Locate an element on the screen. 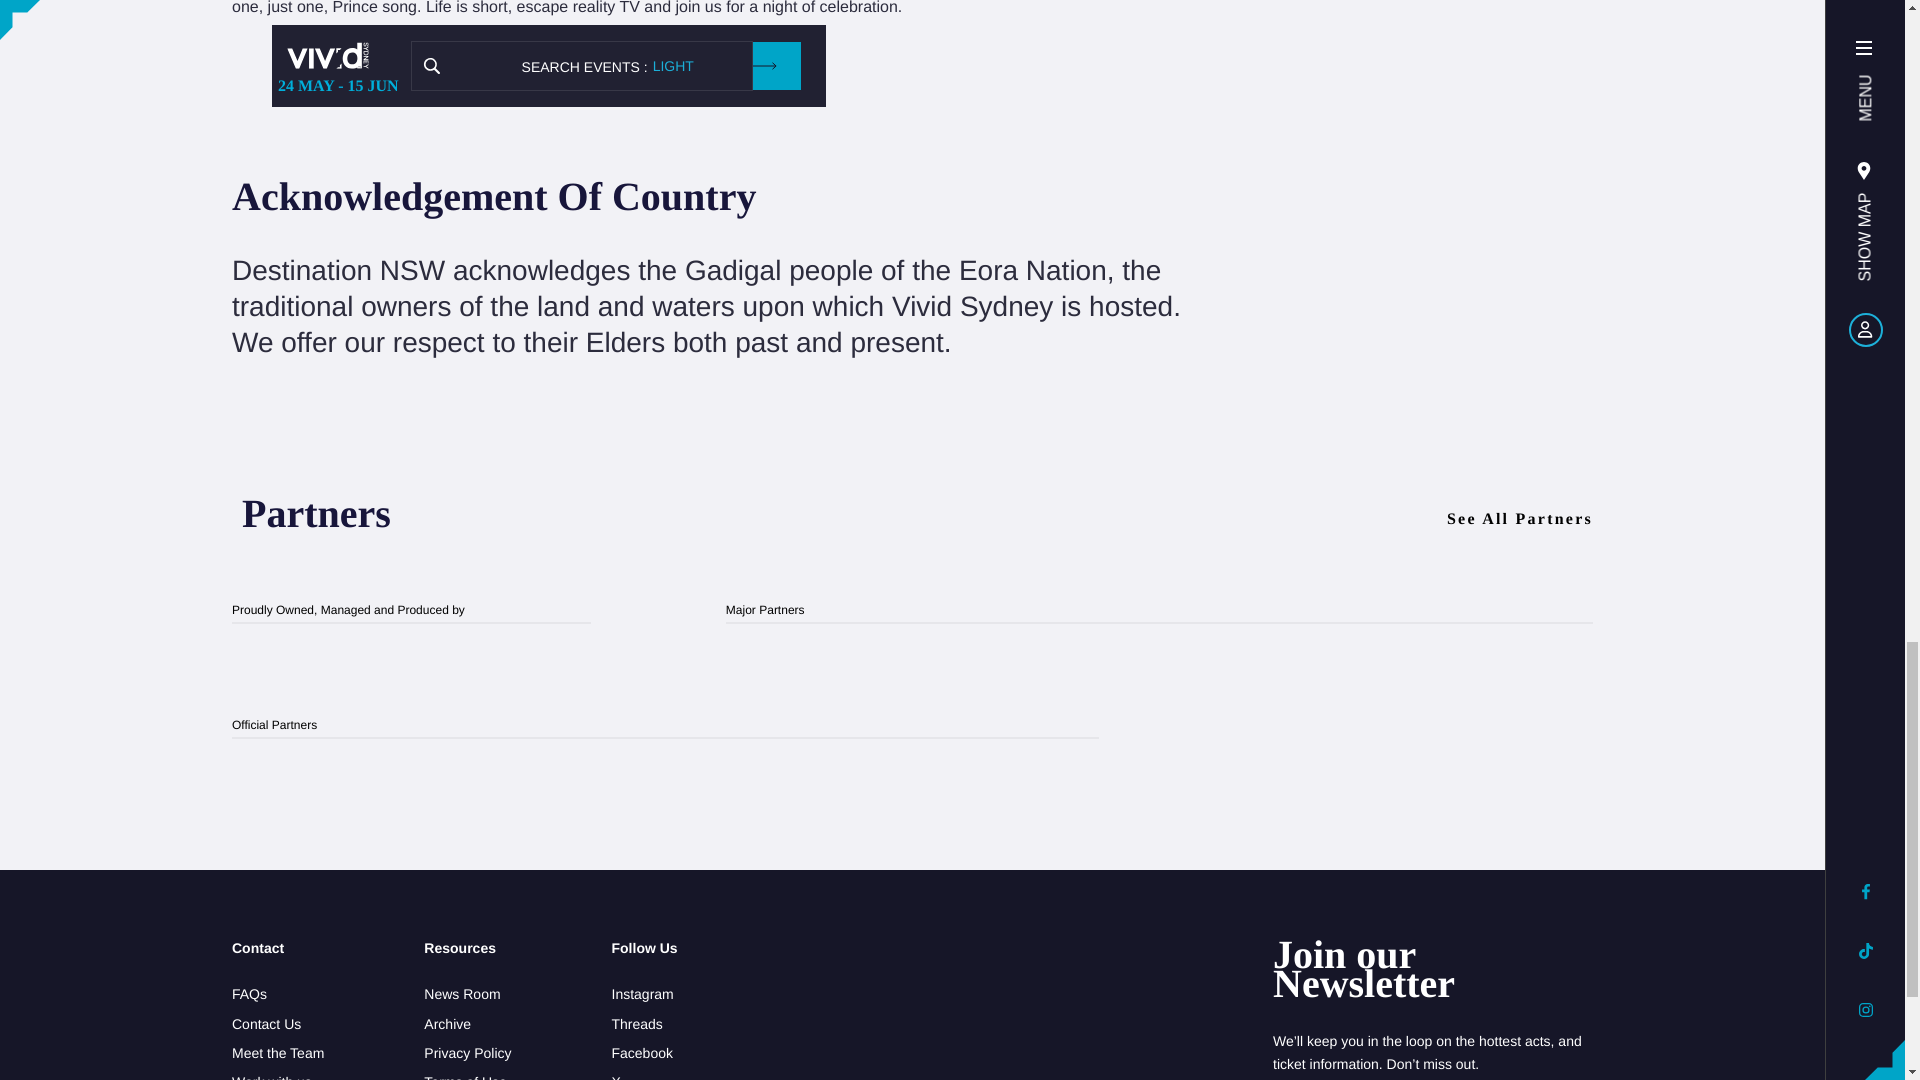 This screenshot has width=1920, height=1080. Threads is located at coordinates (644, 1024).